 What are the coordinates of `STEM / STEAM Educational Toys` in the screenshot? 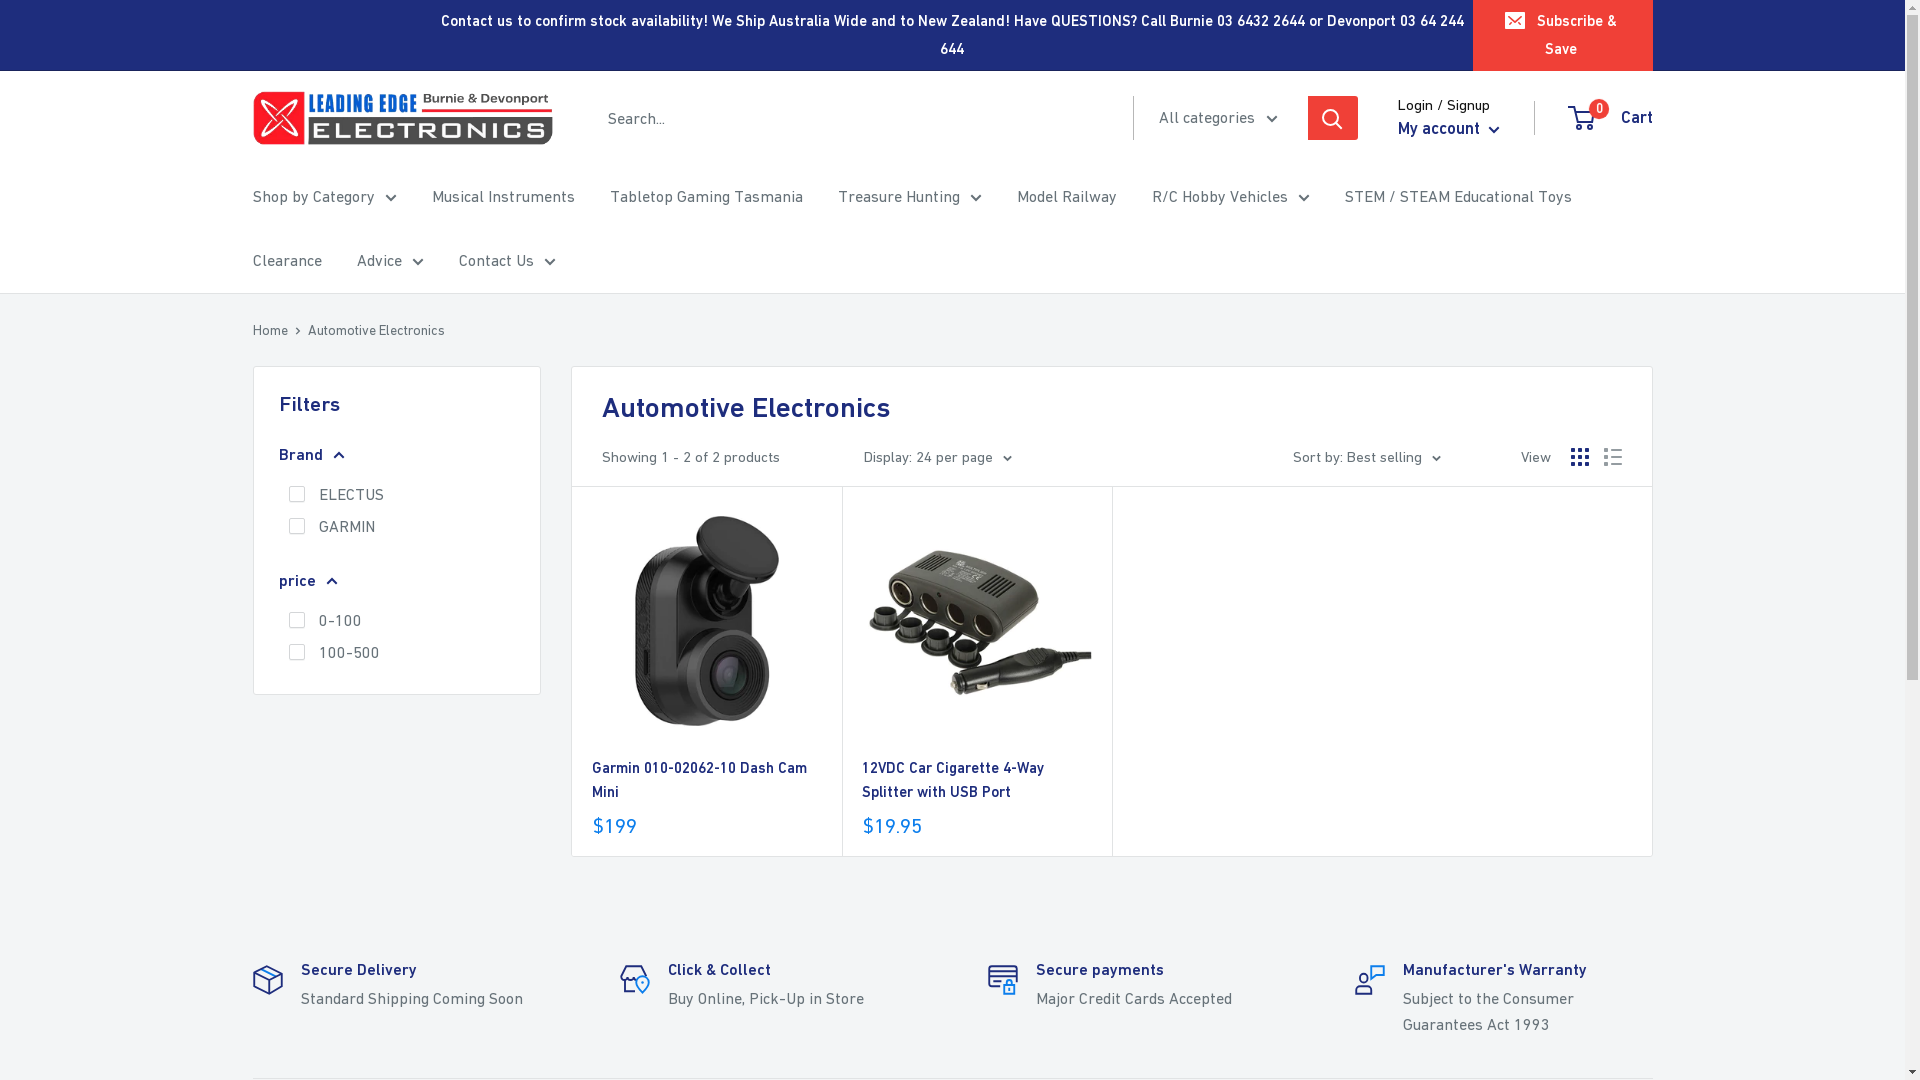 It's located at (1458, 197).